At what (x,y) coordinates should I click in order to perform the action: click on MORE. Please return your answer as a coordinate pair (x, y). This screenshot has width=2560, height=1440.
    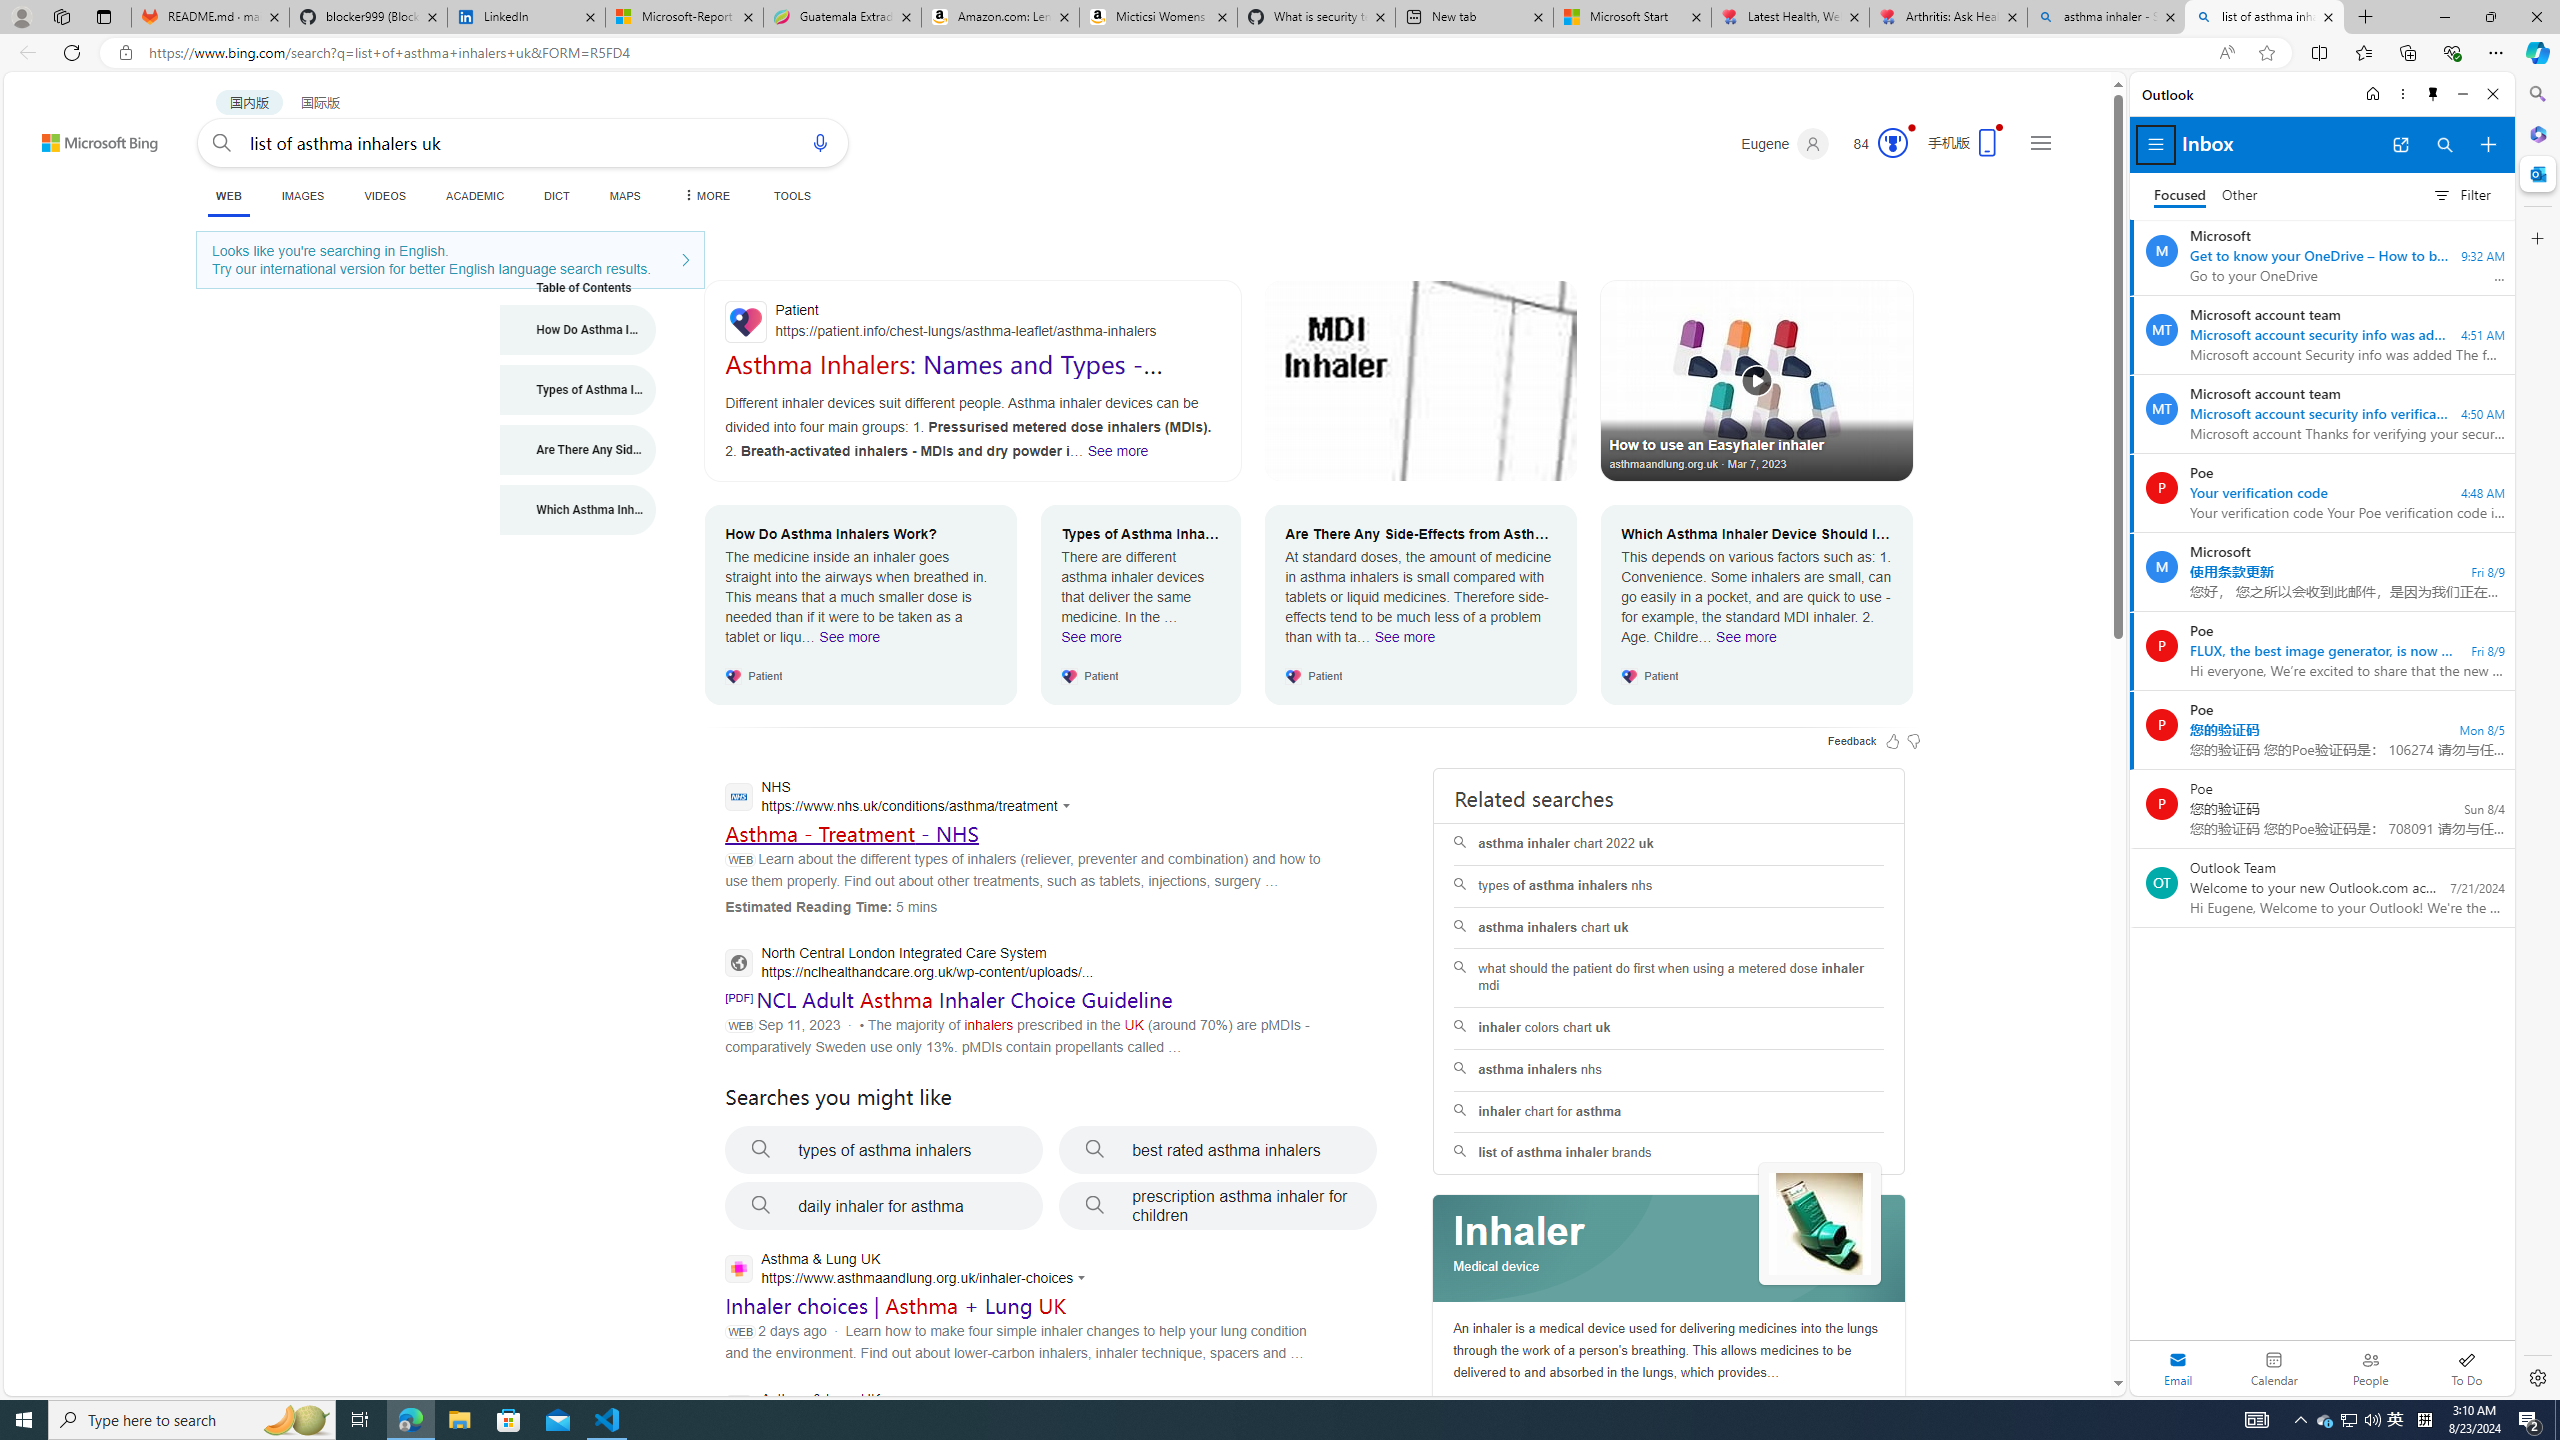
    Looking at the image, I should click on (704, 196).